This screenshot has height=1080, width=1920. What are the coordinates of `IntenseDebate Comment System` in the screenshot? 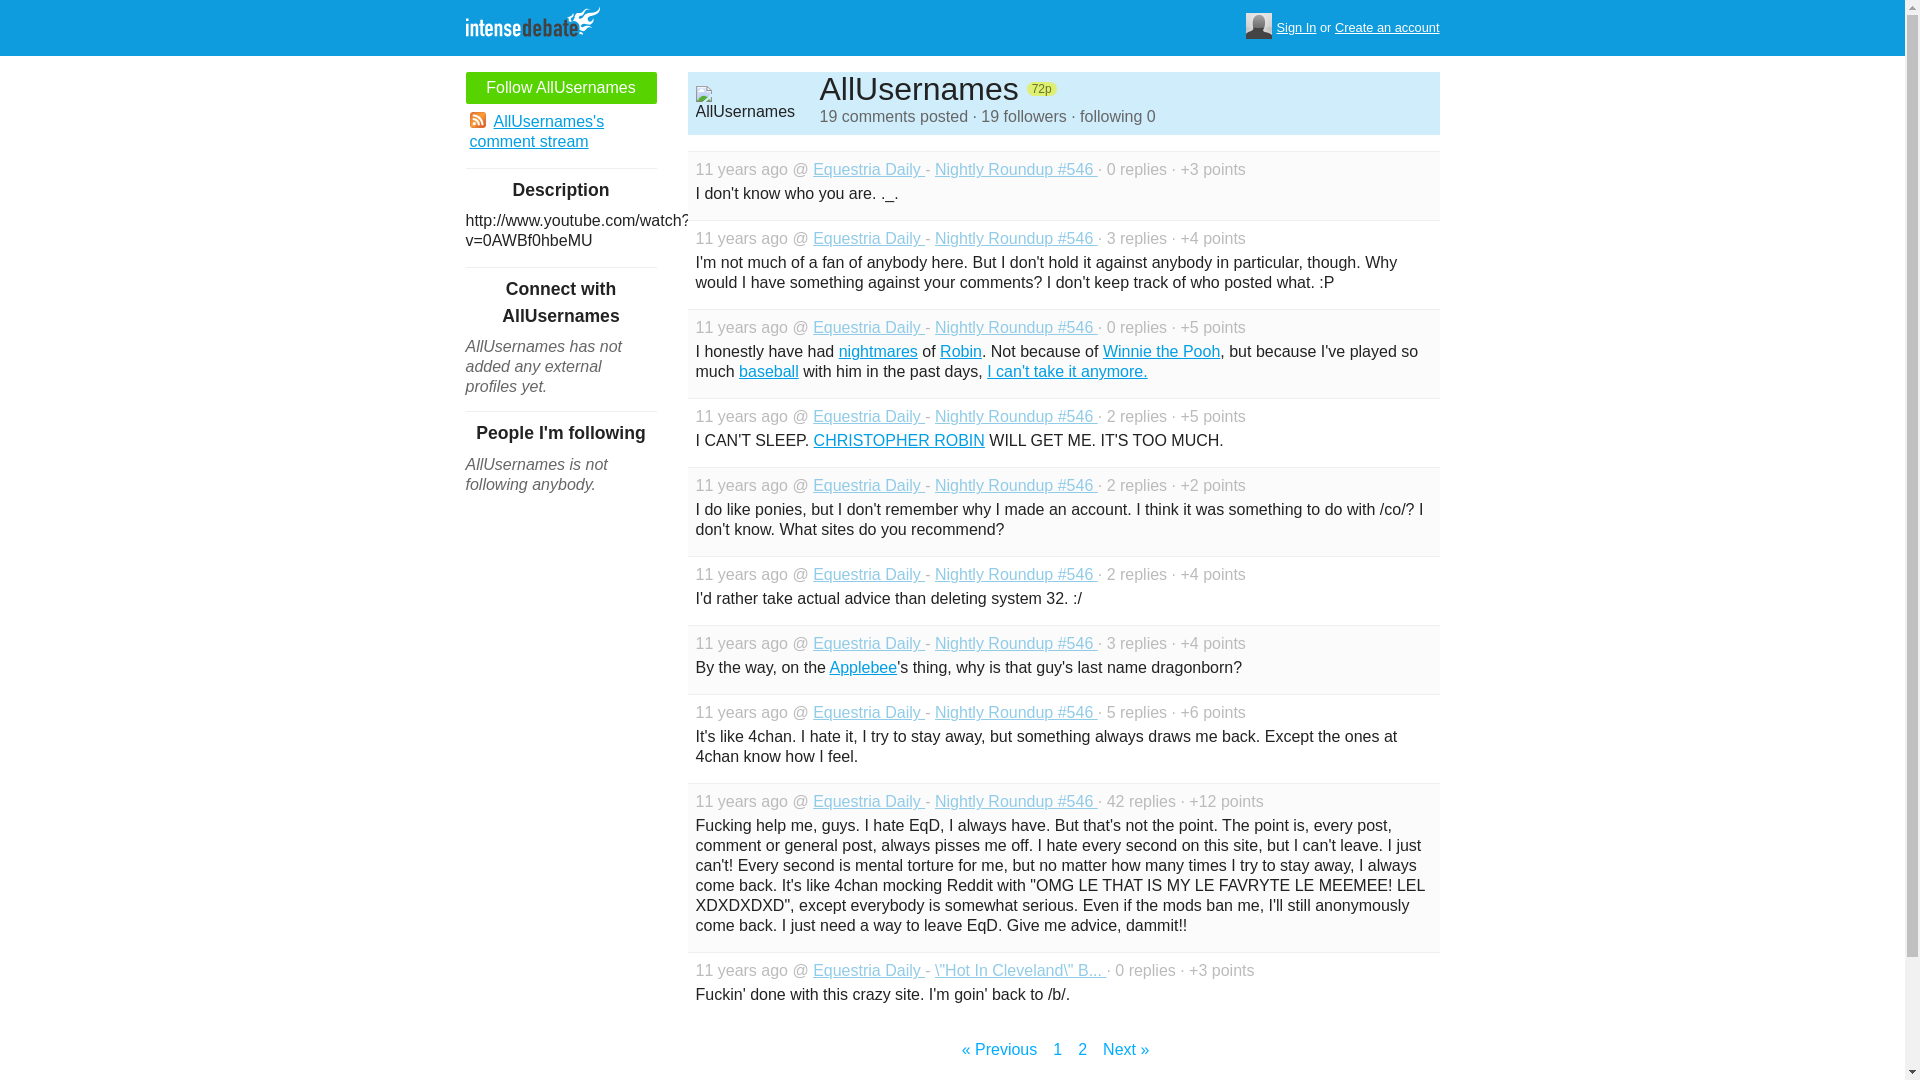 It's located at (541, 24).